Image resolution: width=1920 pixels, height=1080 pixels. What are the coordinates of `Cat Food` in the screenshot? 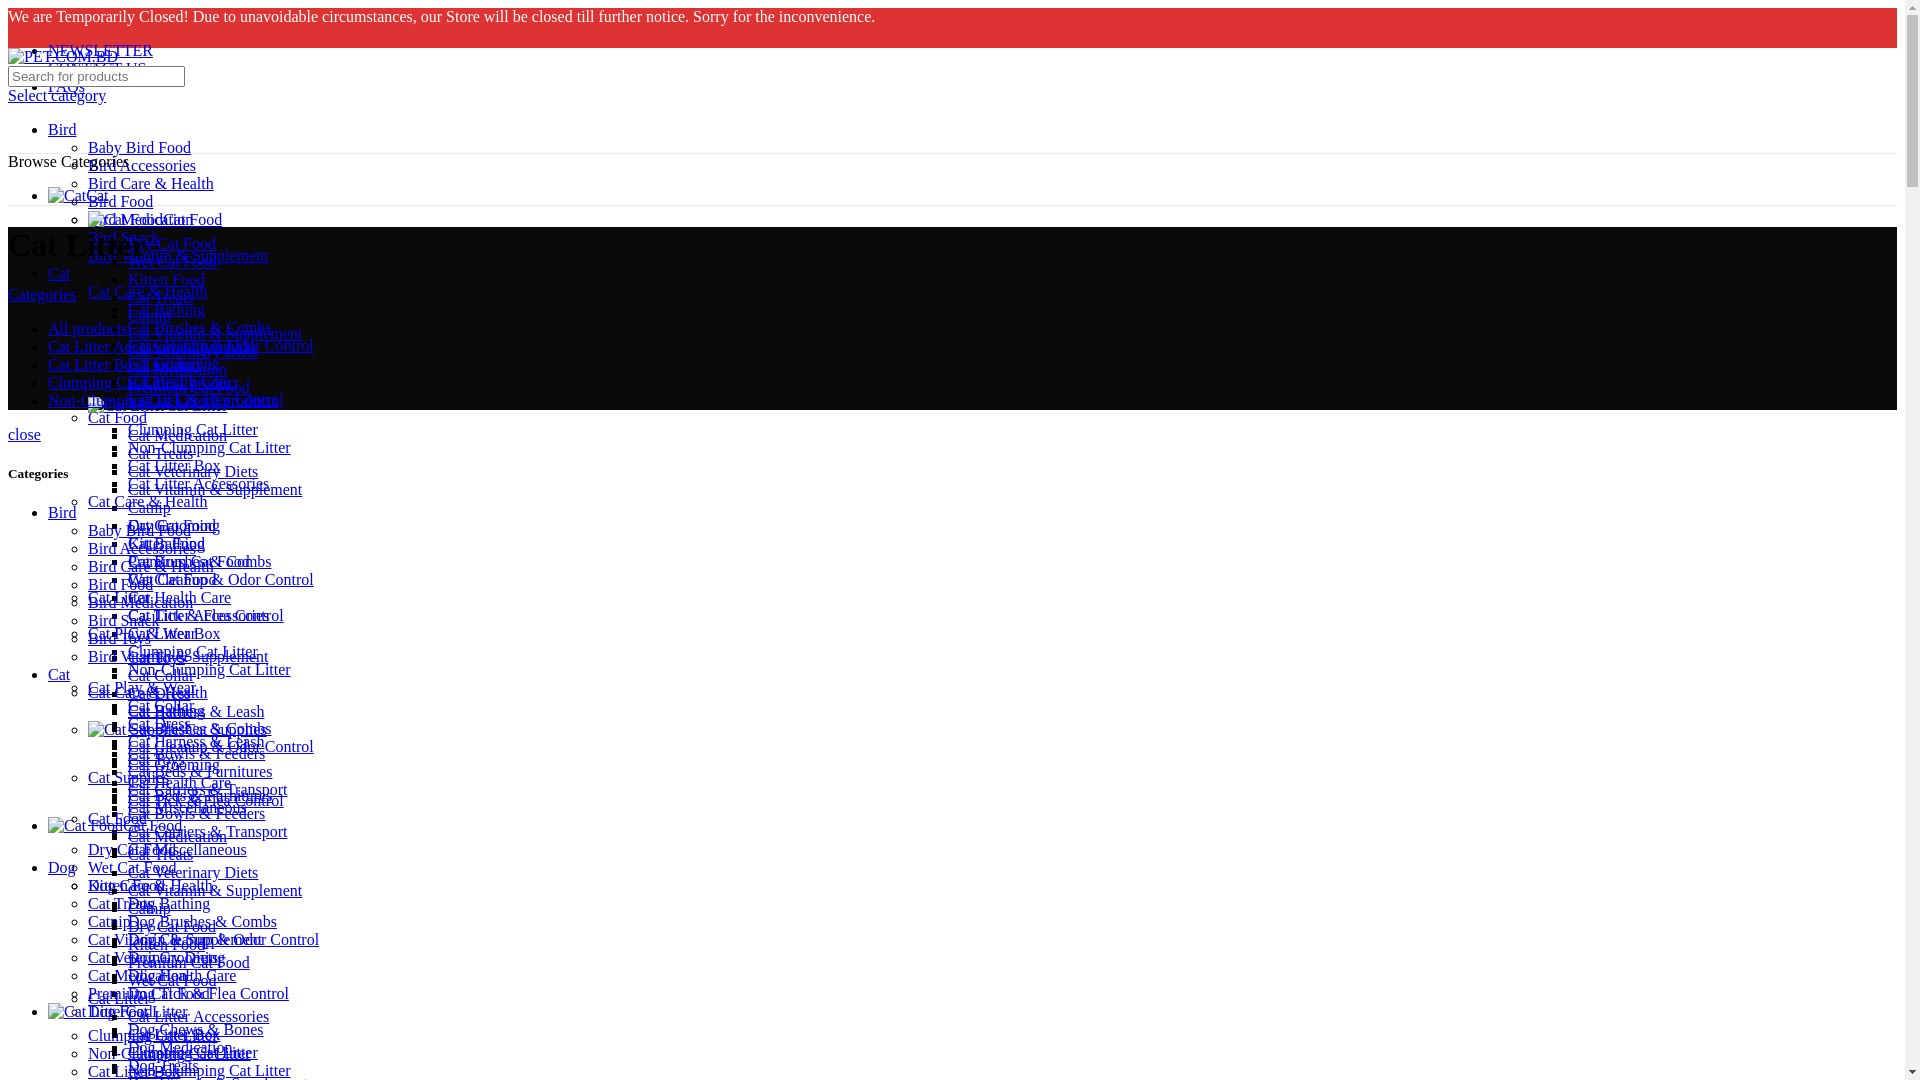 It's located at (118, 418).